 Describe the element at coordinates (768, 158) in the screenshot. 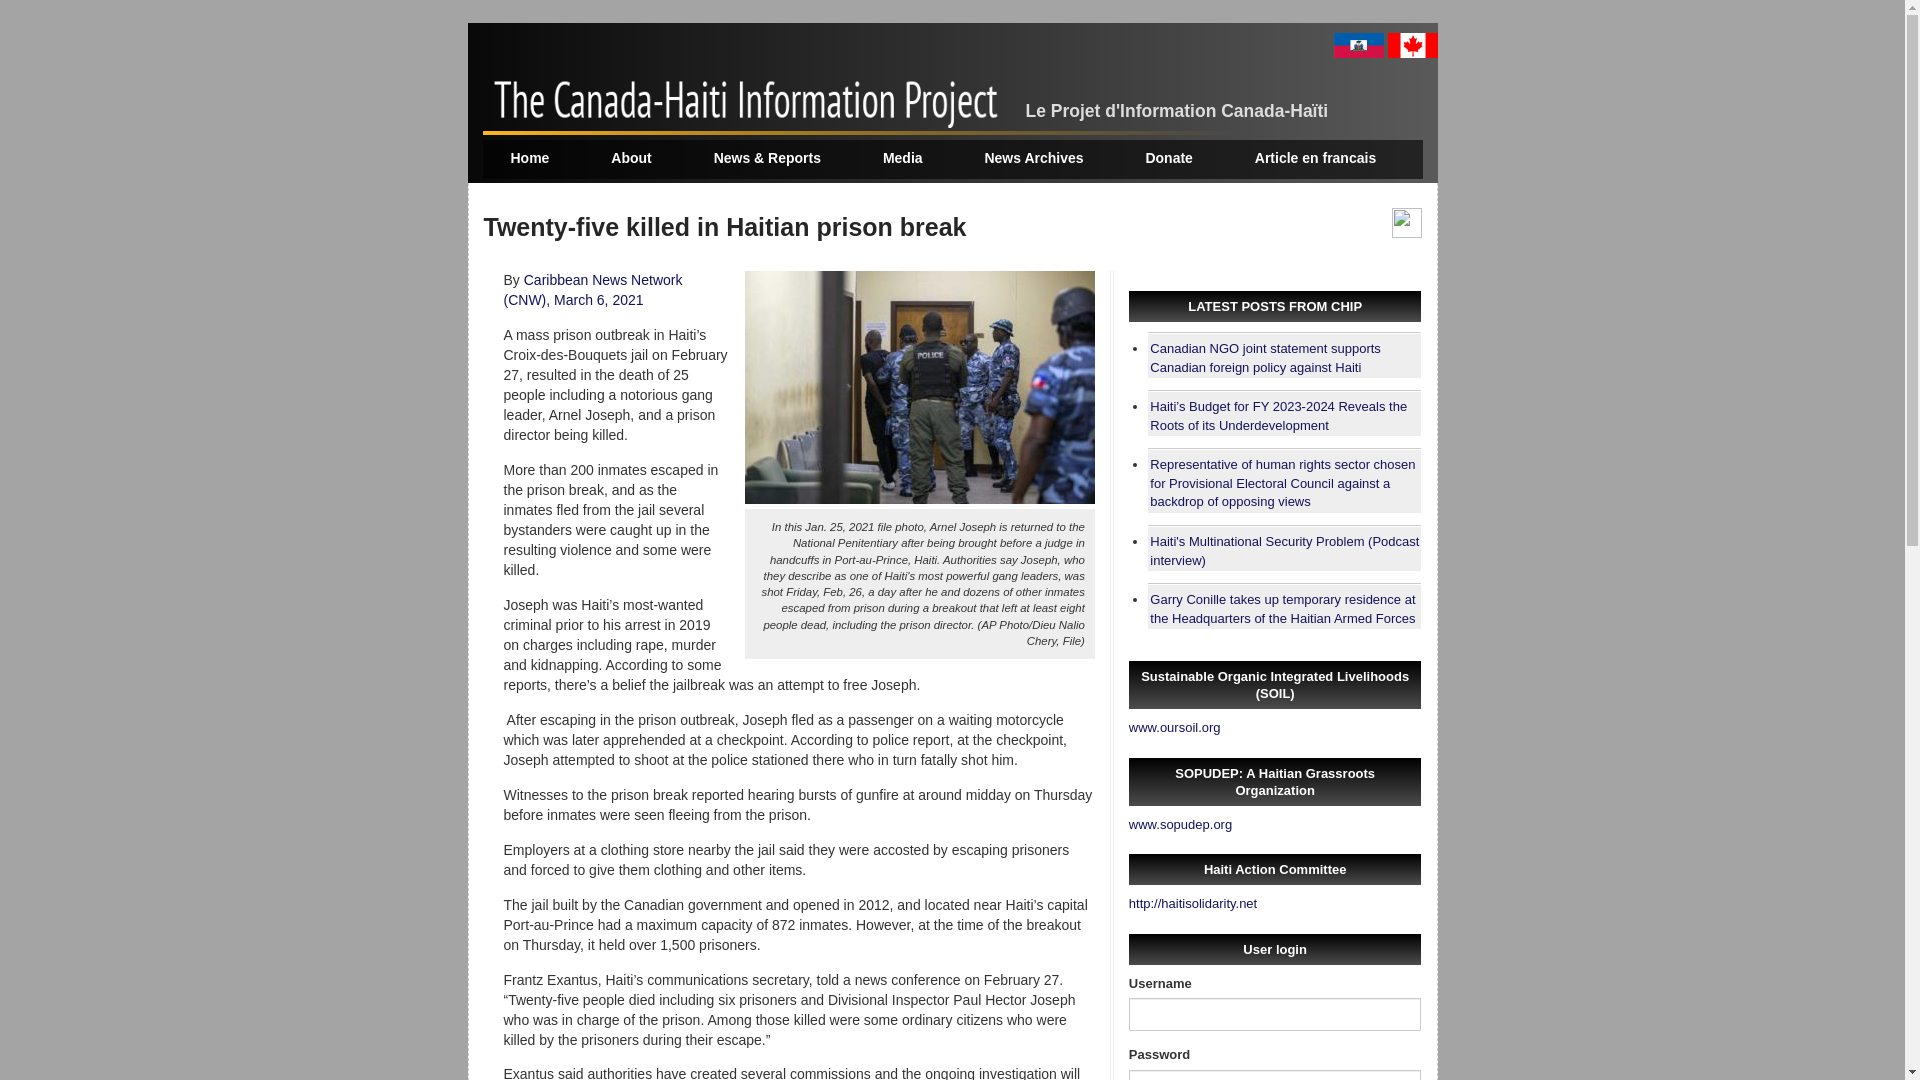

I see `	Latest News Stories from CHAN` at that location.